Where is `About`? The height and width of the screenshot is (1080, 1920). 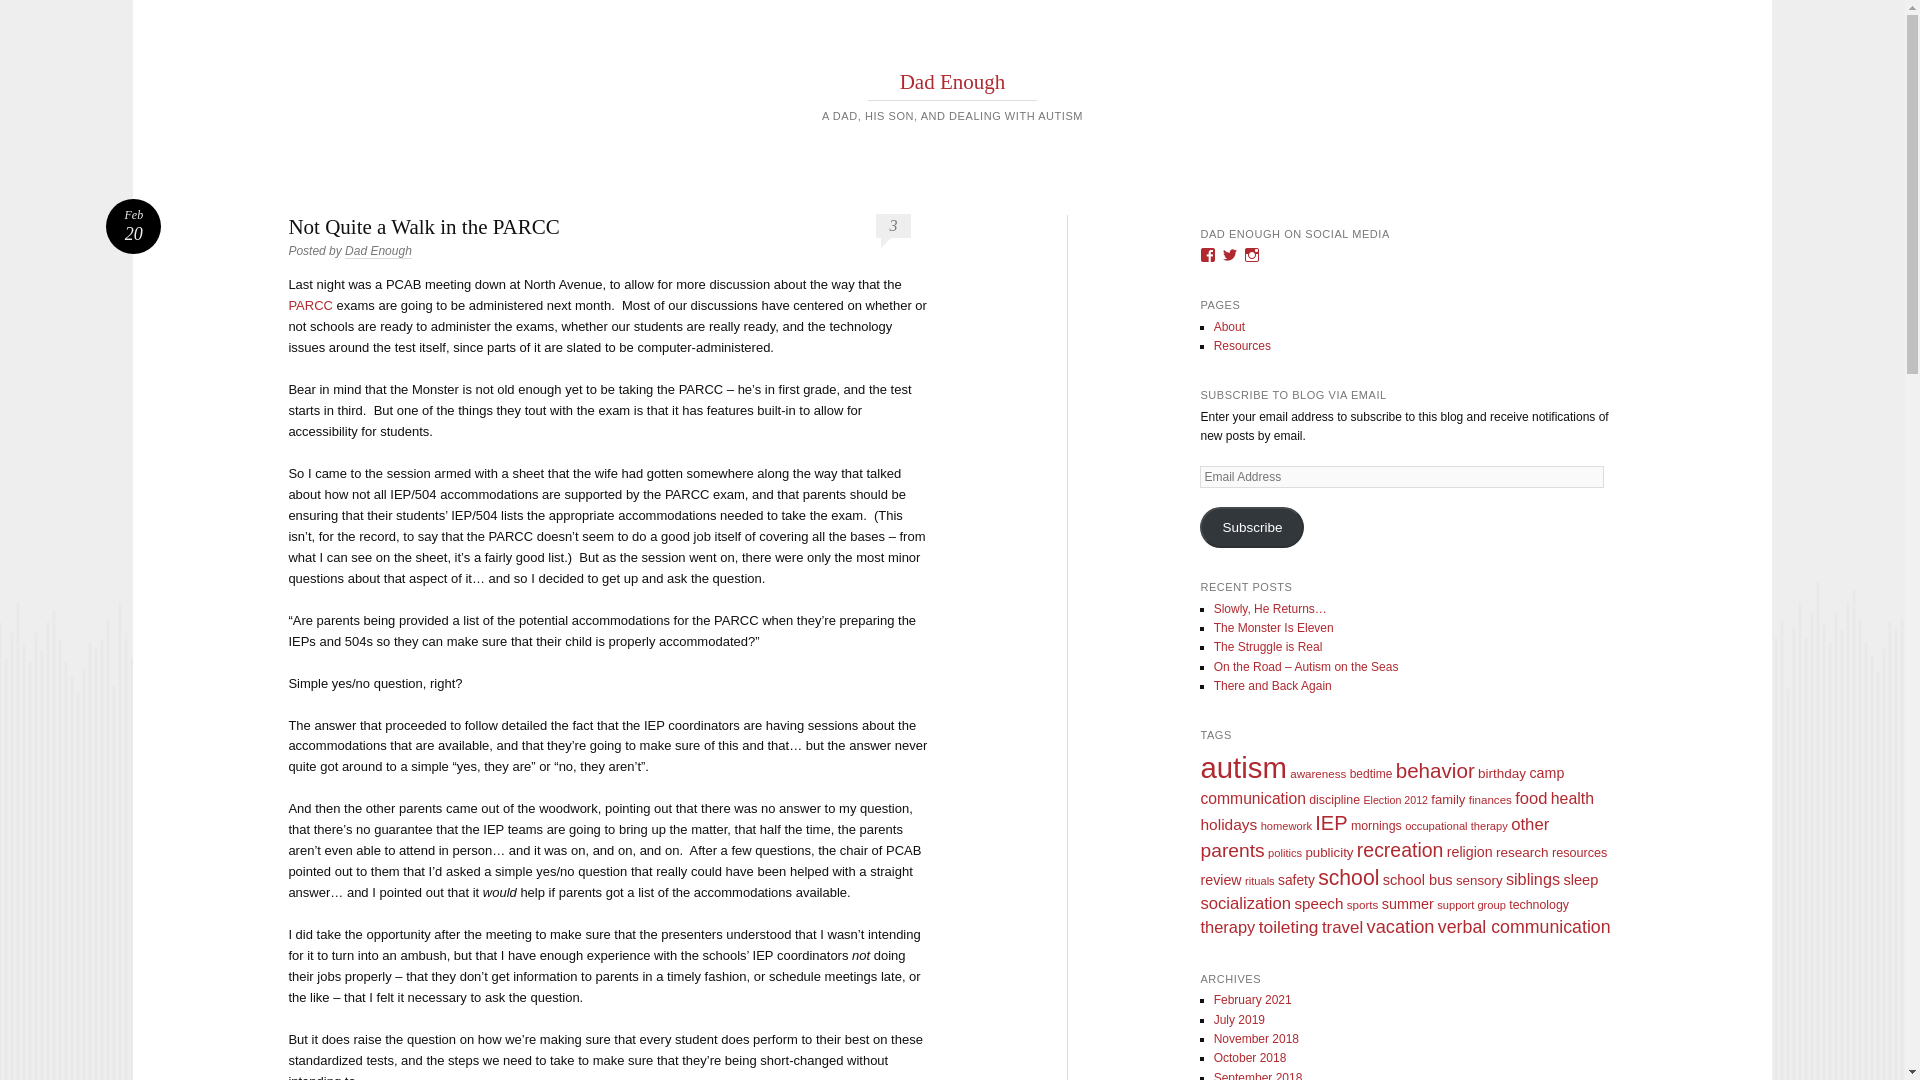 About is located at coordinates (1228, 326).